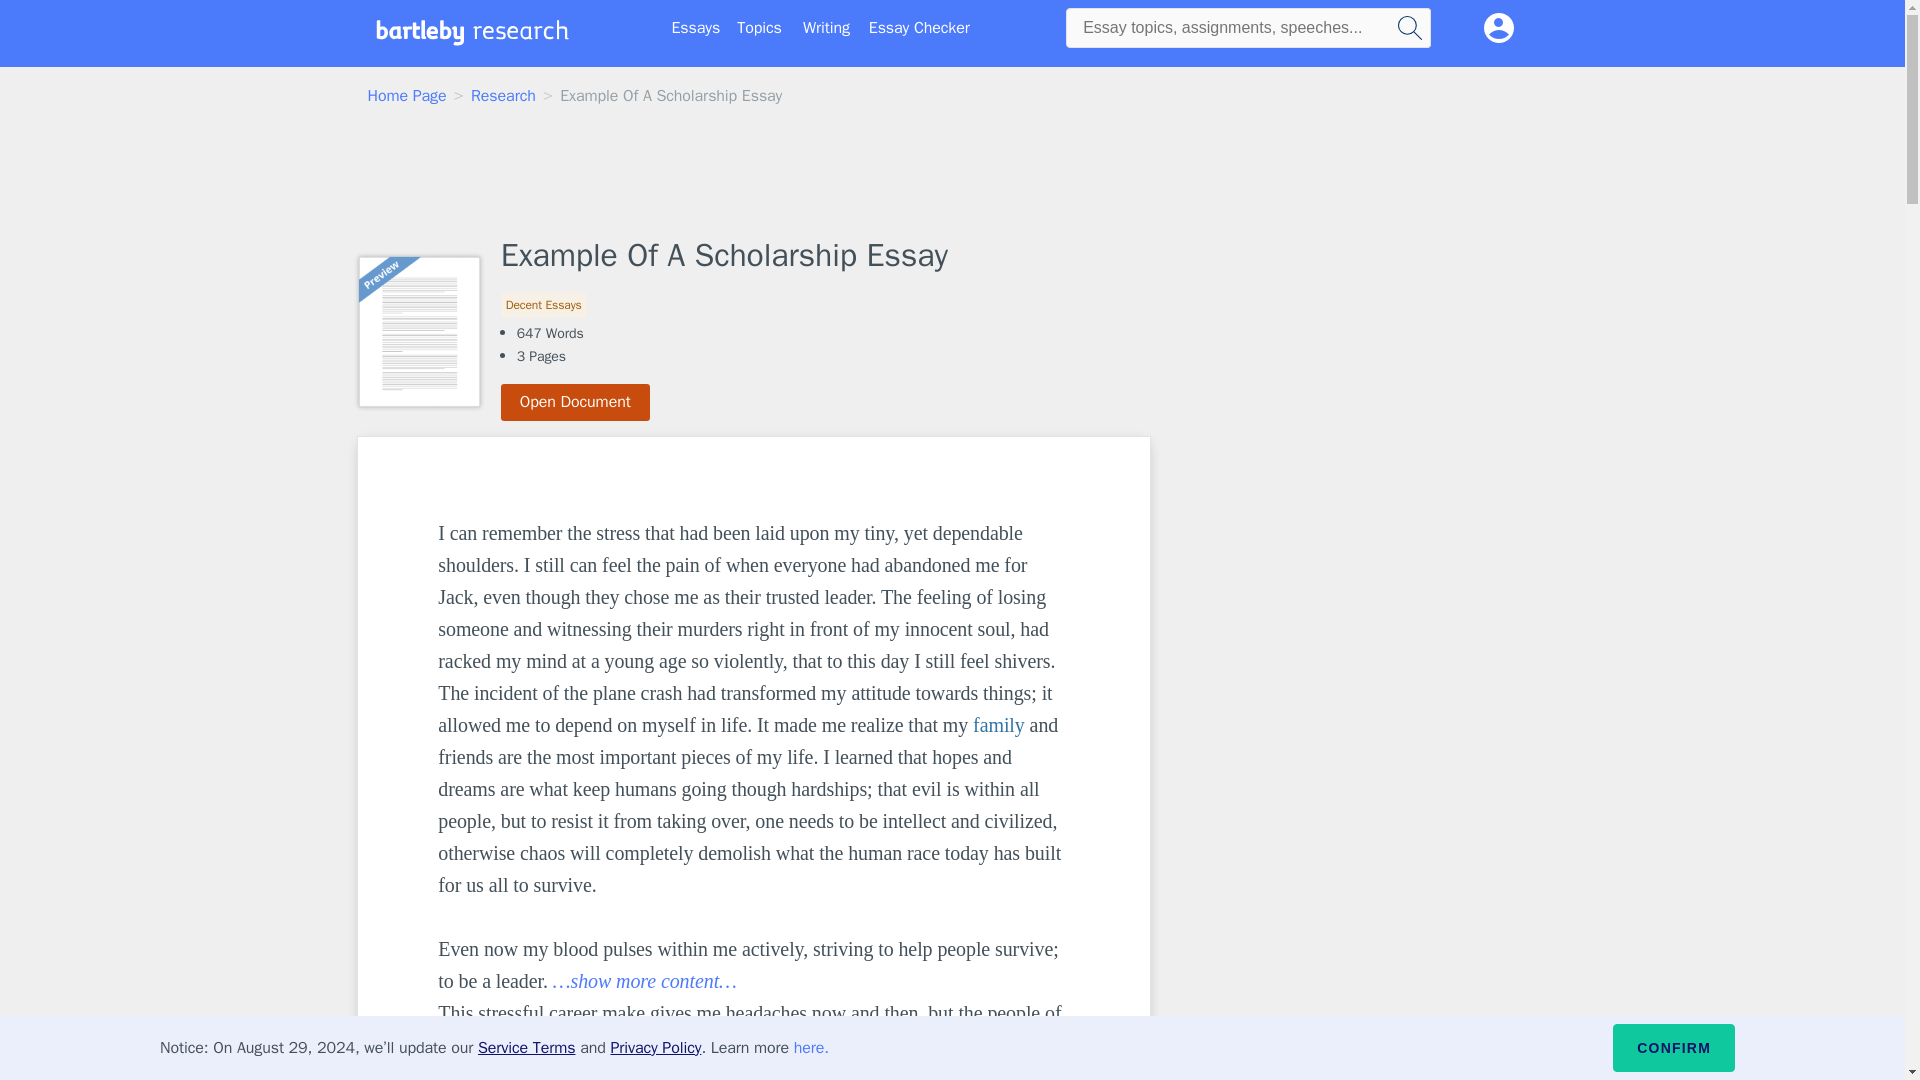 Image resolution: width=1920 pixels, height=1080 pixels. Describe the element at coordinates (999, 724) in the screenshot. I see `family` at that location.